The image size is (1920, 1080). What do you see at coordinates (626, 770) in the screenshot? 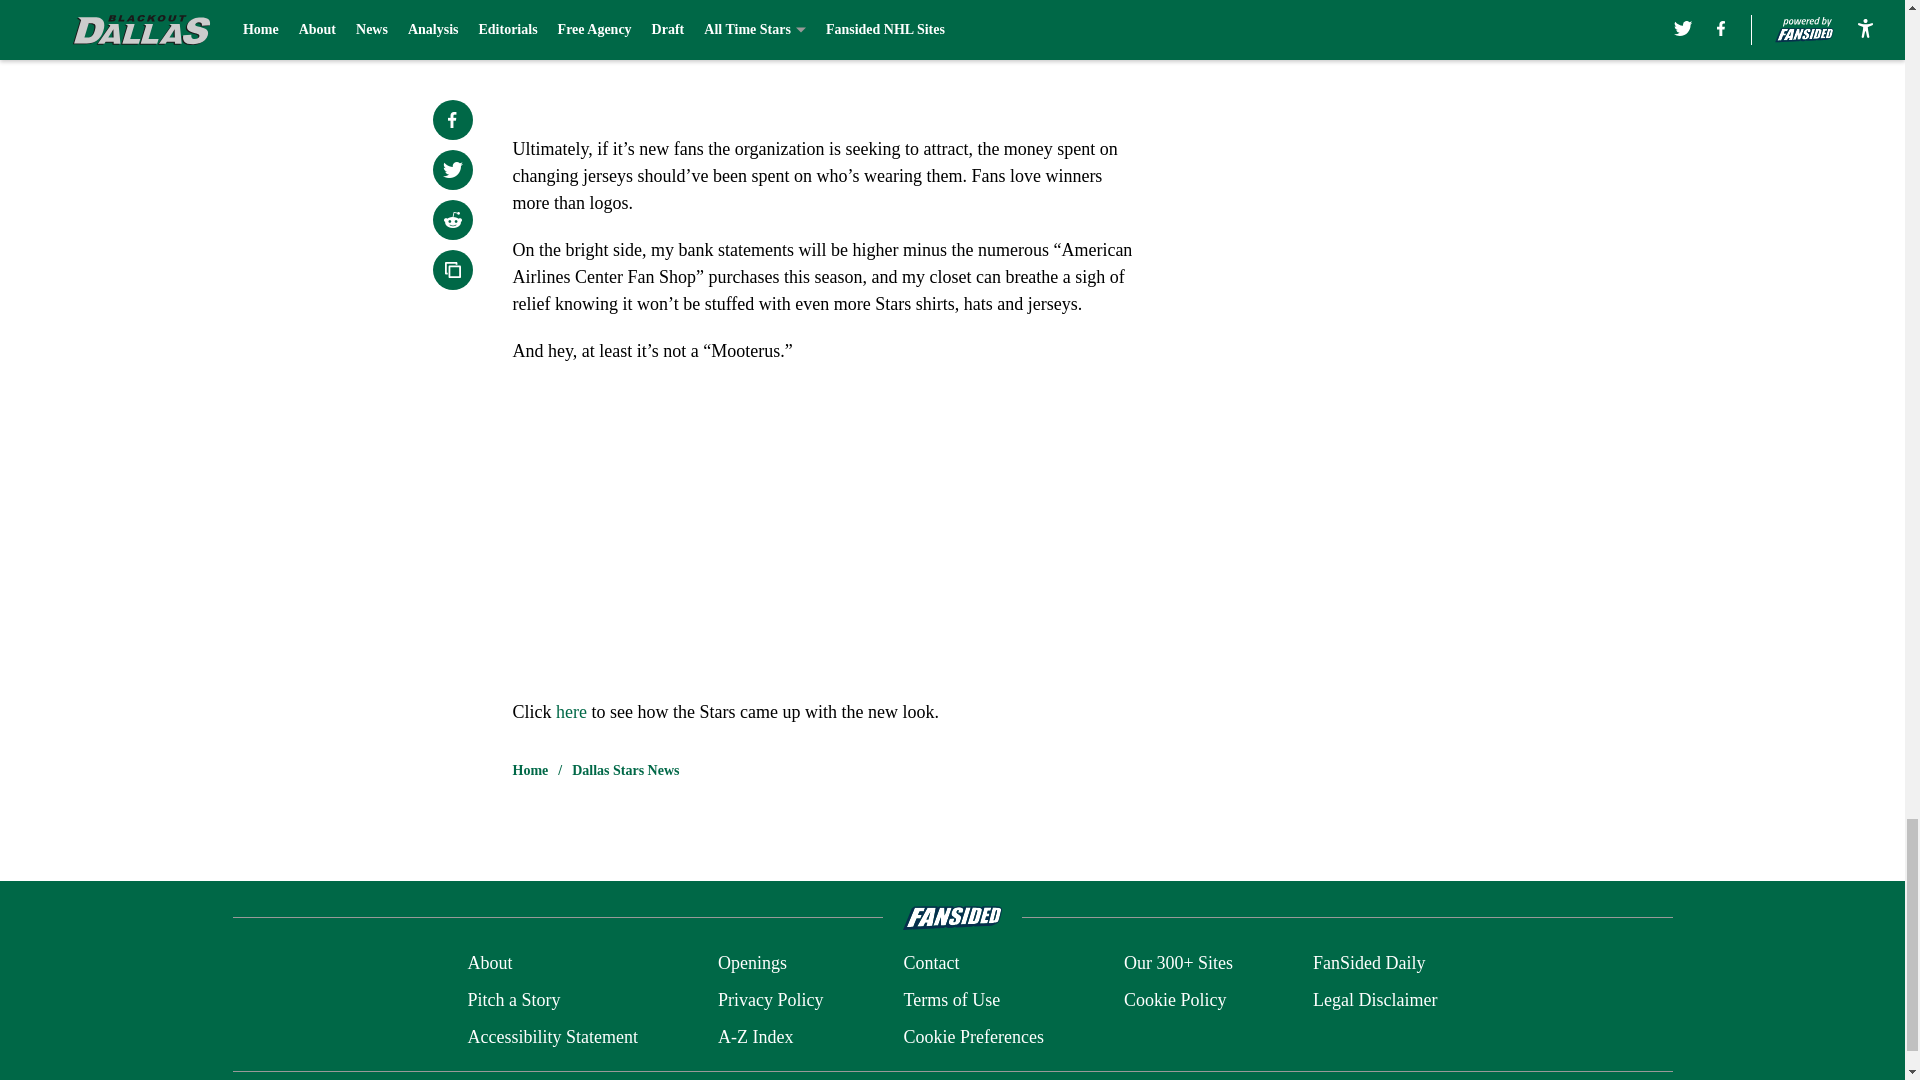
I see `Dallas Stars News` at bounding box center [626, 770].